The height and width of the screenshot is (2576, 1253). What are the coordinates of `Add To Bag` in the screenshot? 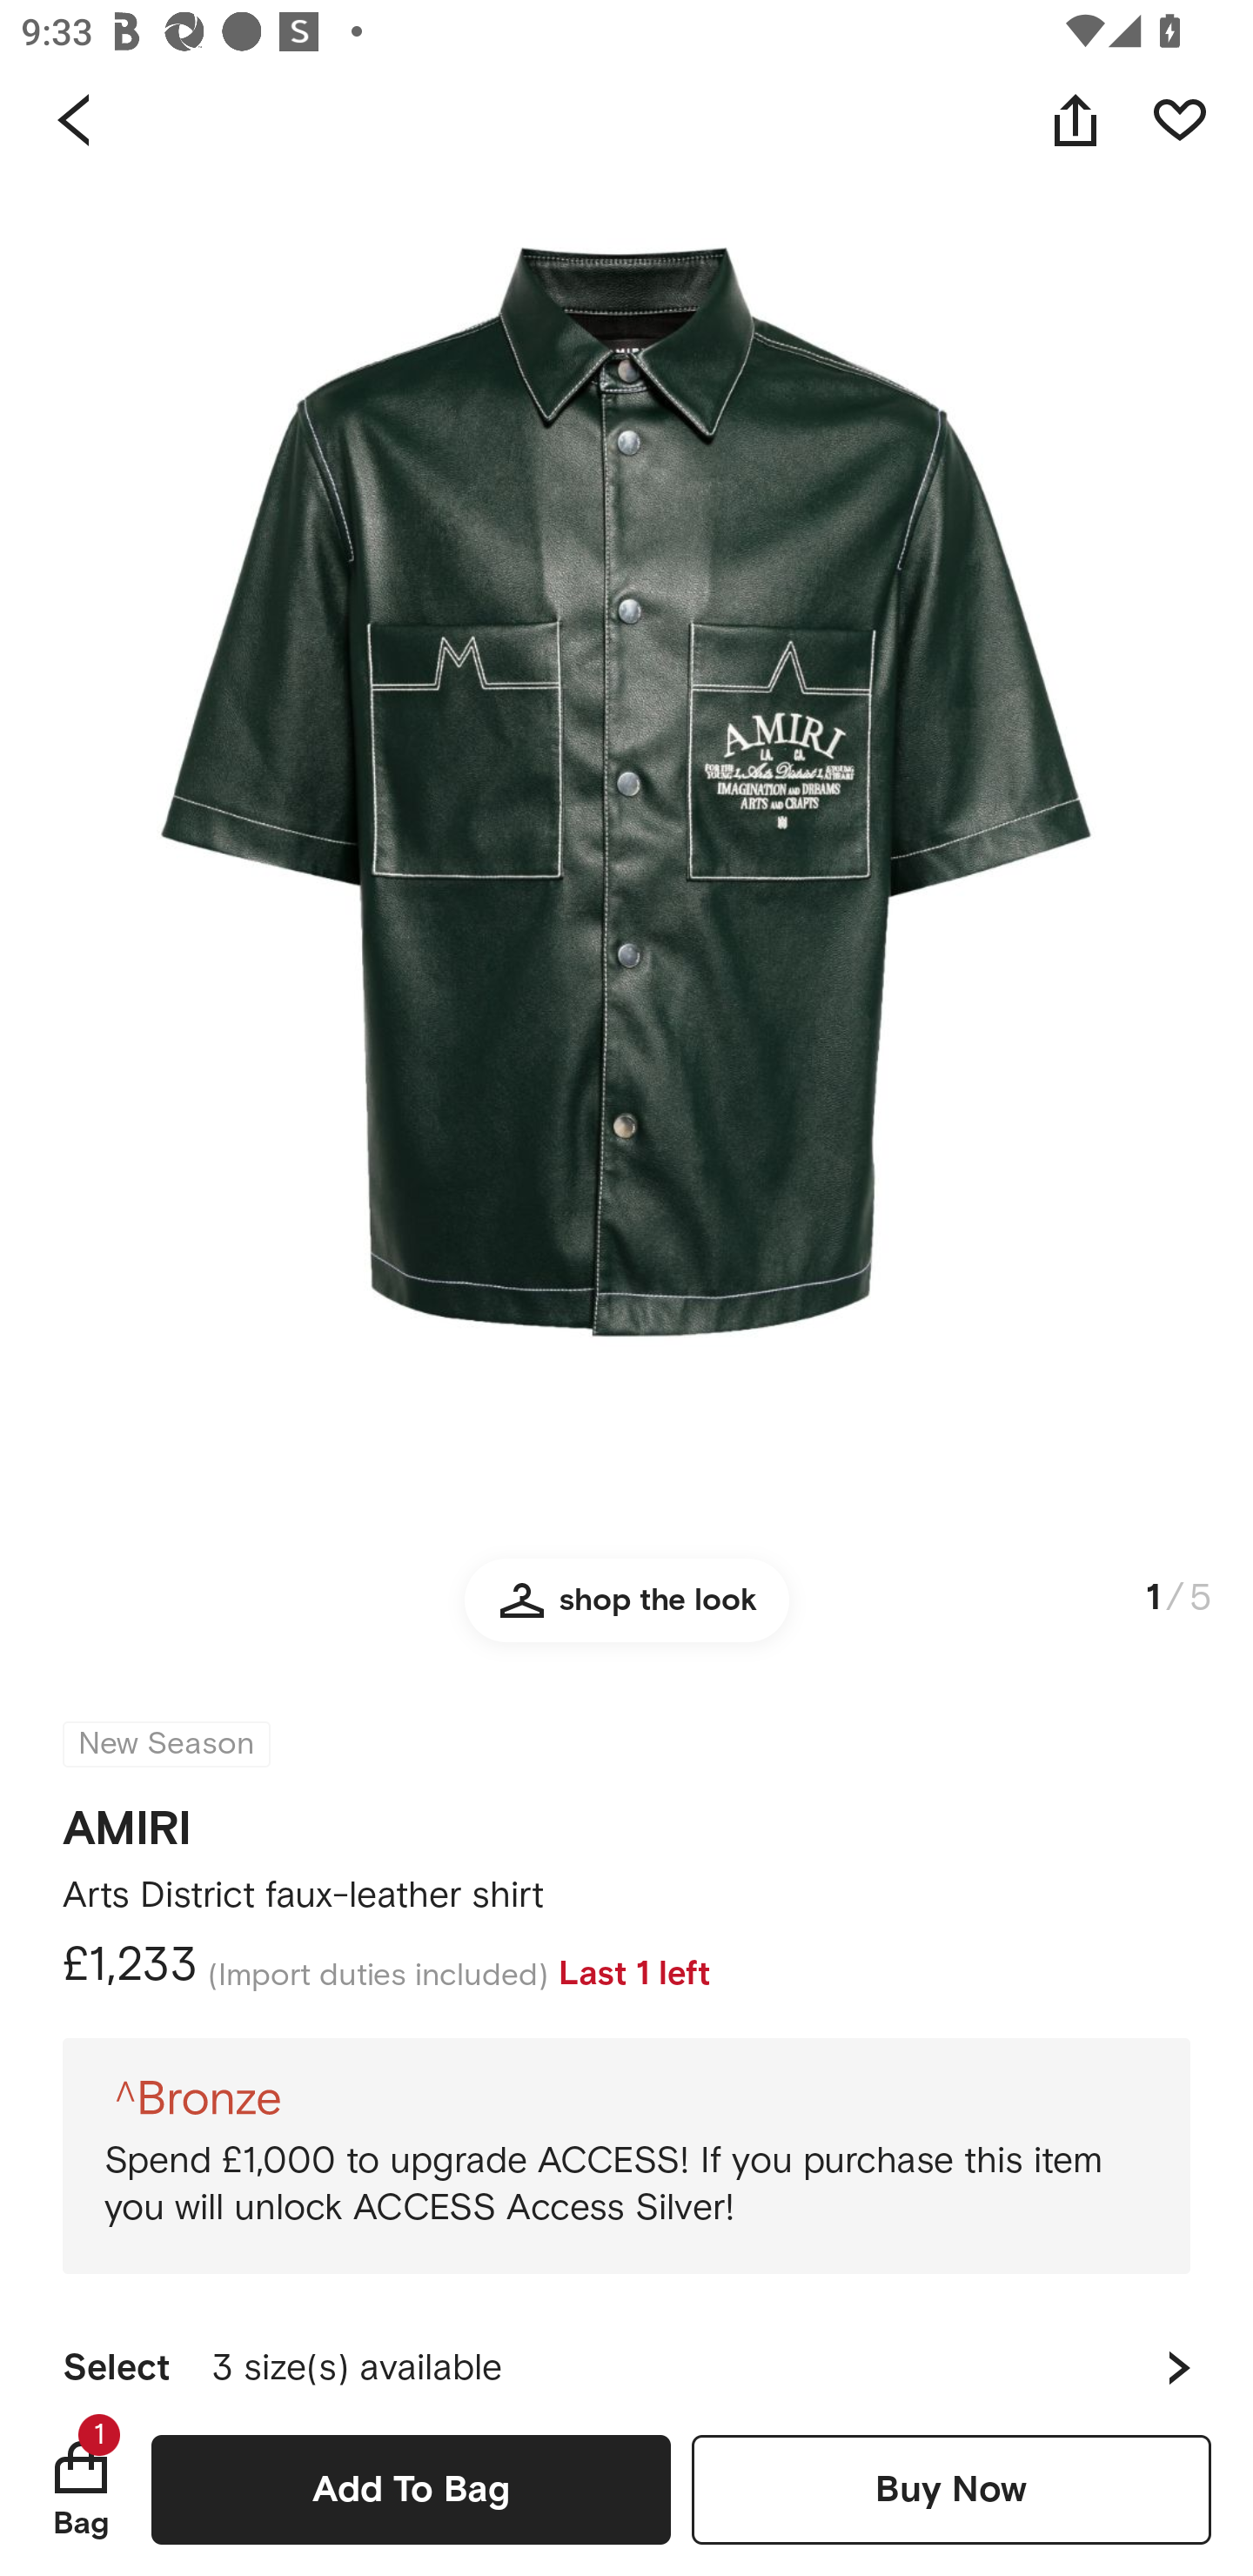 It's located at (411, 2489).